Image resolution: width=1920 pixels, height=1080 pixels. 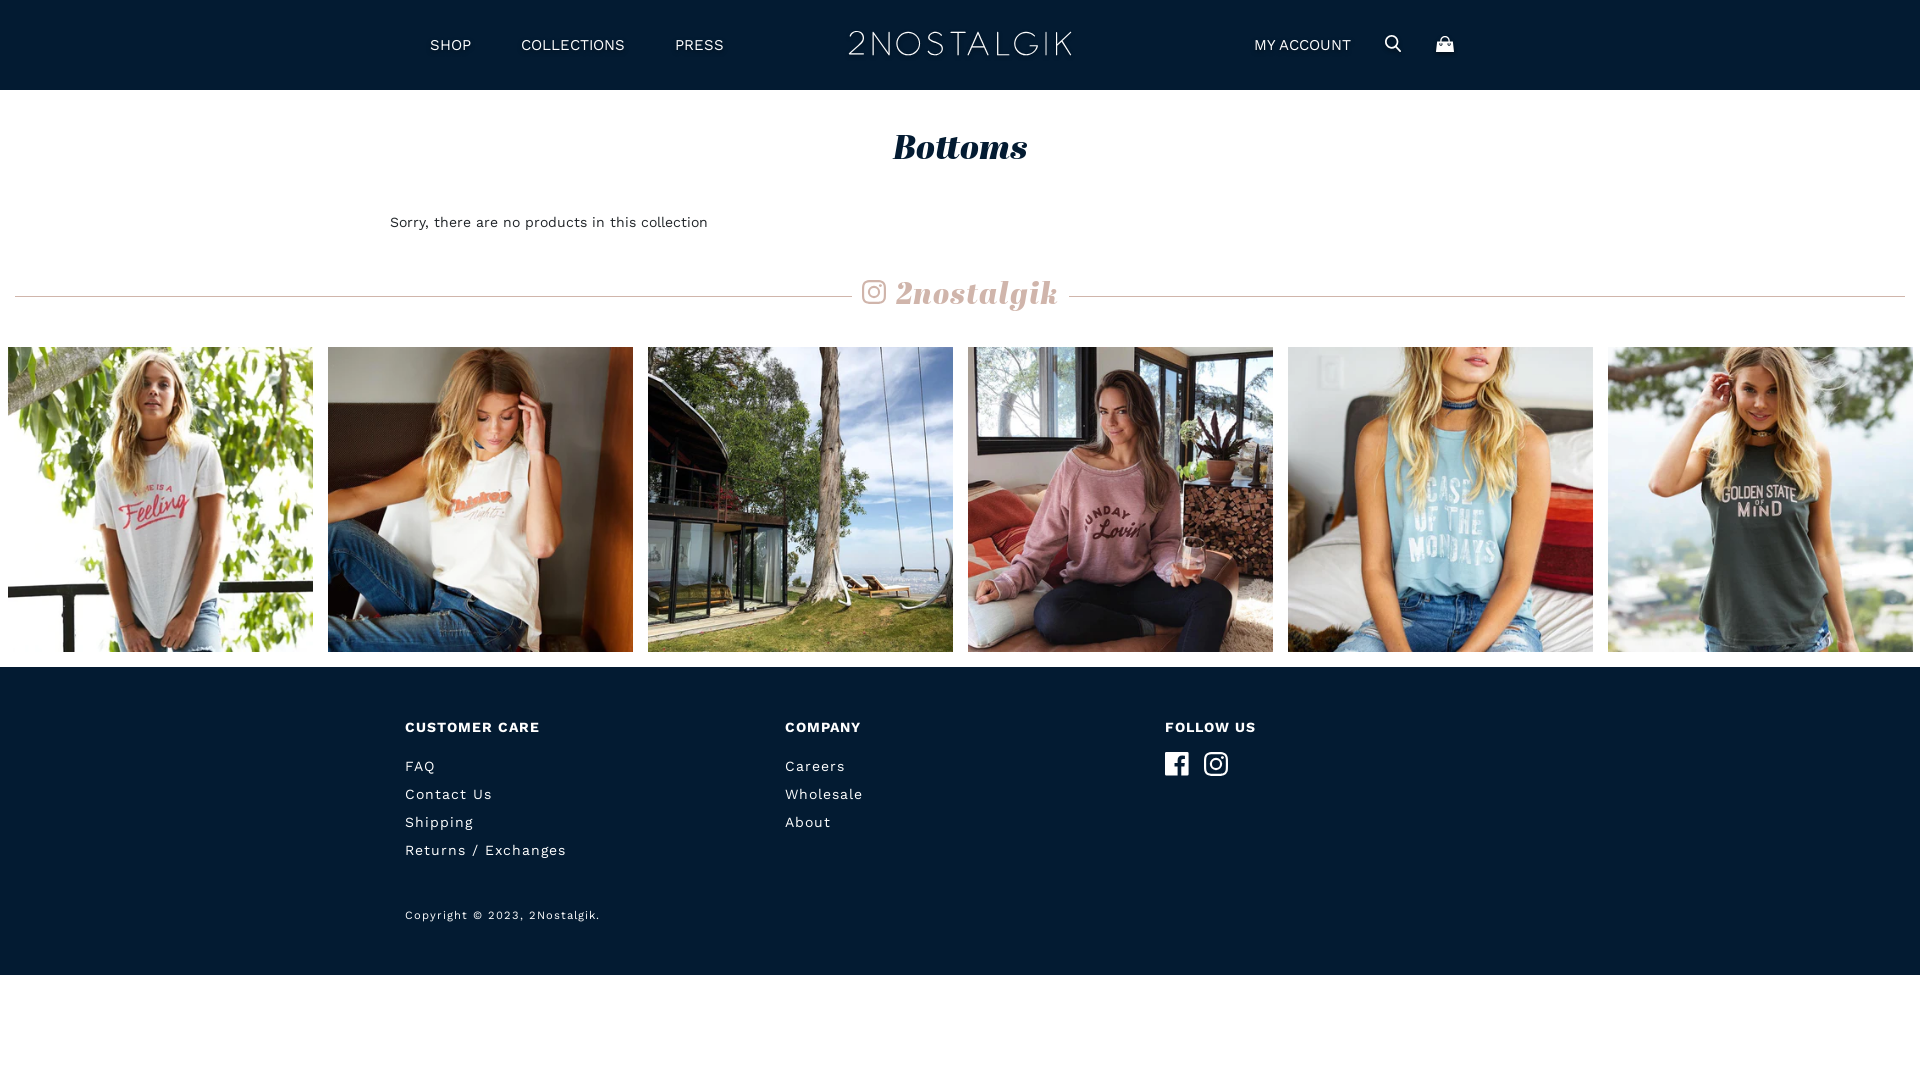 What do you see at coordinates (448, 794) in the screenshot?
I see `Contact Us` at bounding box center [448, 794].